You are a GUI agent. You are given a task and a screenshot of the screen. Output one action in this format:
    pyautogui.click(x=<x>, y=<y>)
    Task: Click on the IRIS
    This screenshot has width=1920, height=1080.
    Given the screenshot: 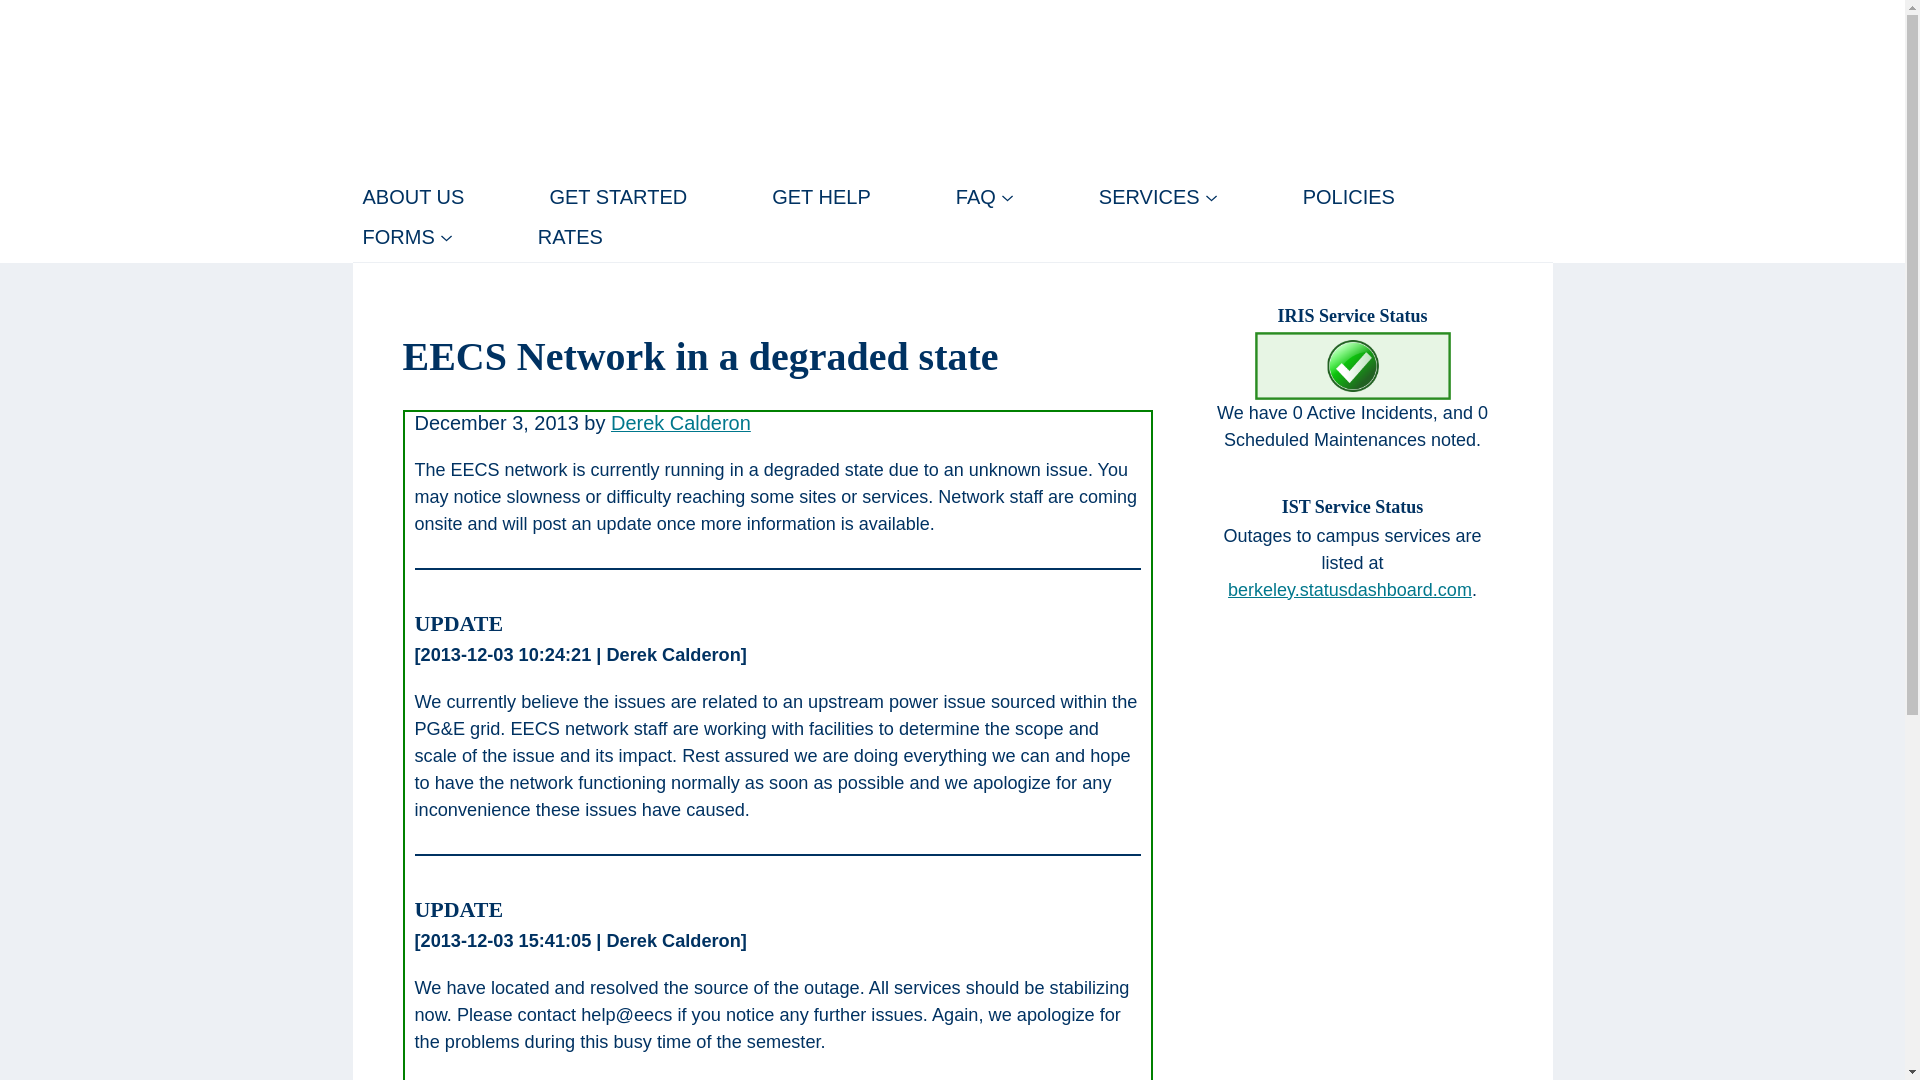 What is the action you would take?
    pyautogui.click(x=394, y=88)
    